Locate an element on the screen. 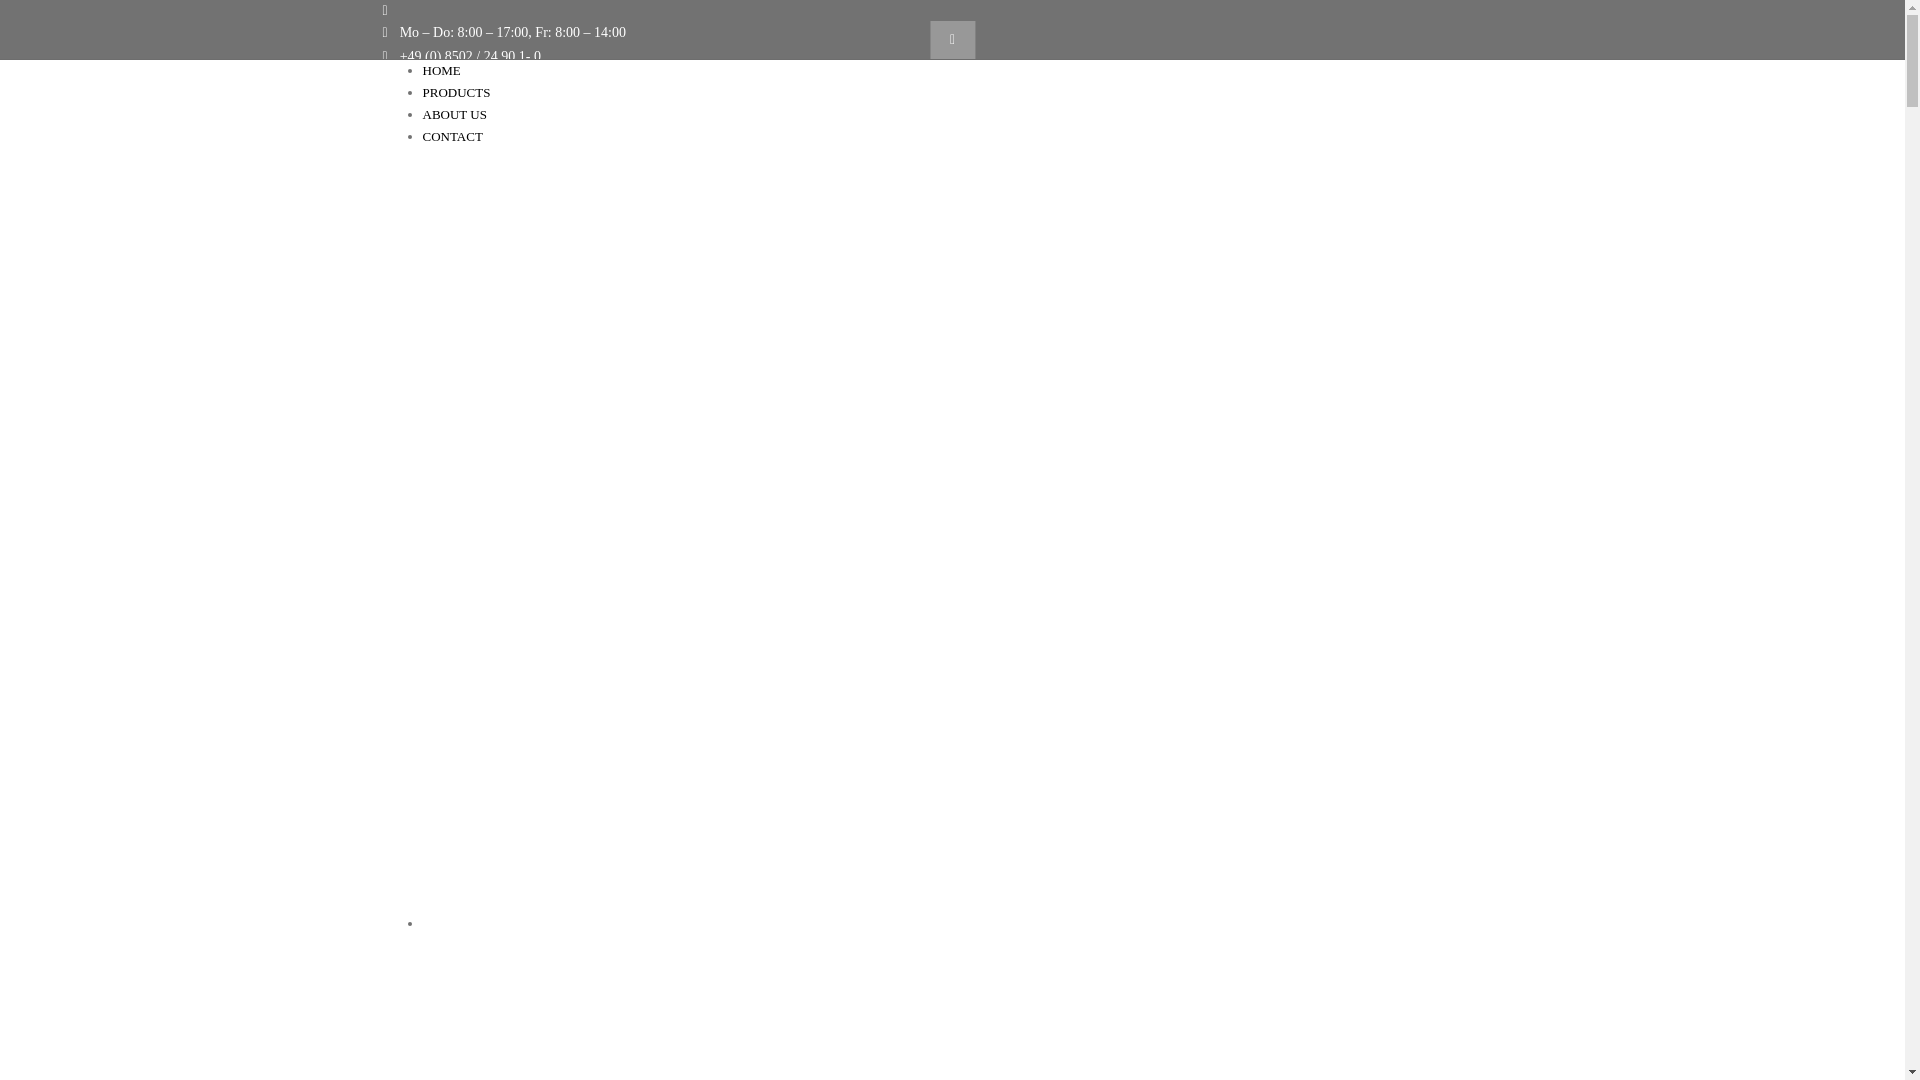 The height and width of the screenshot is (1080, 1920). PRODUCTS is located at coordinates (456, 92).